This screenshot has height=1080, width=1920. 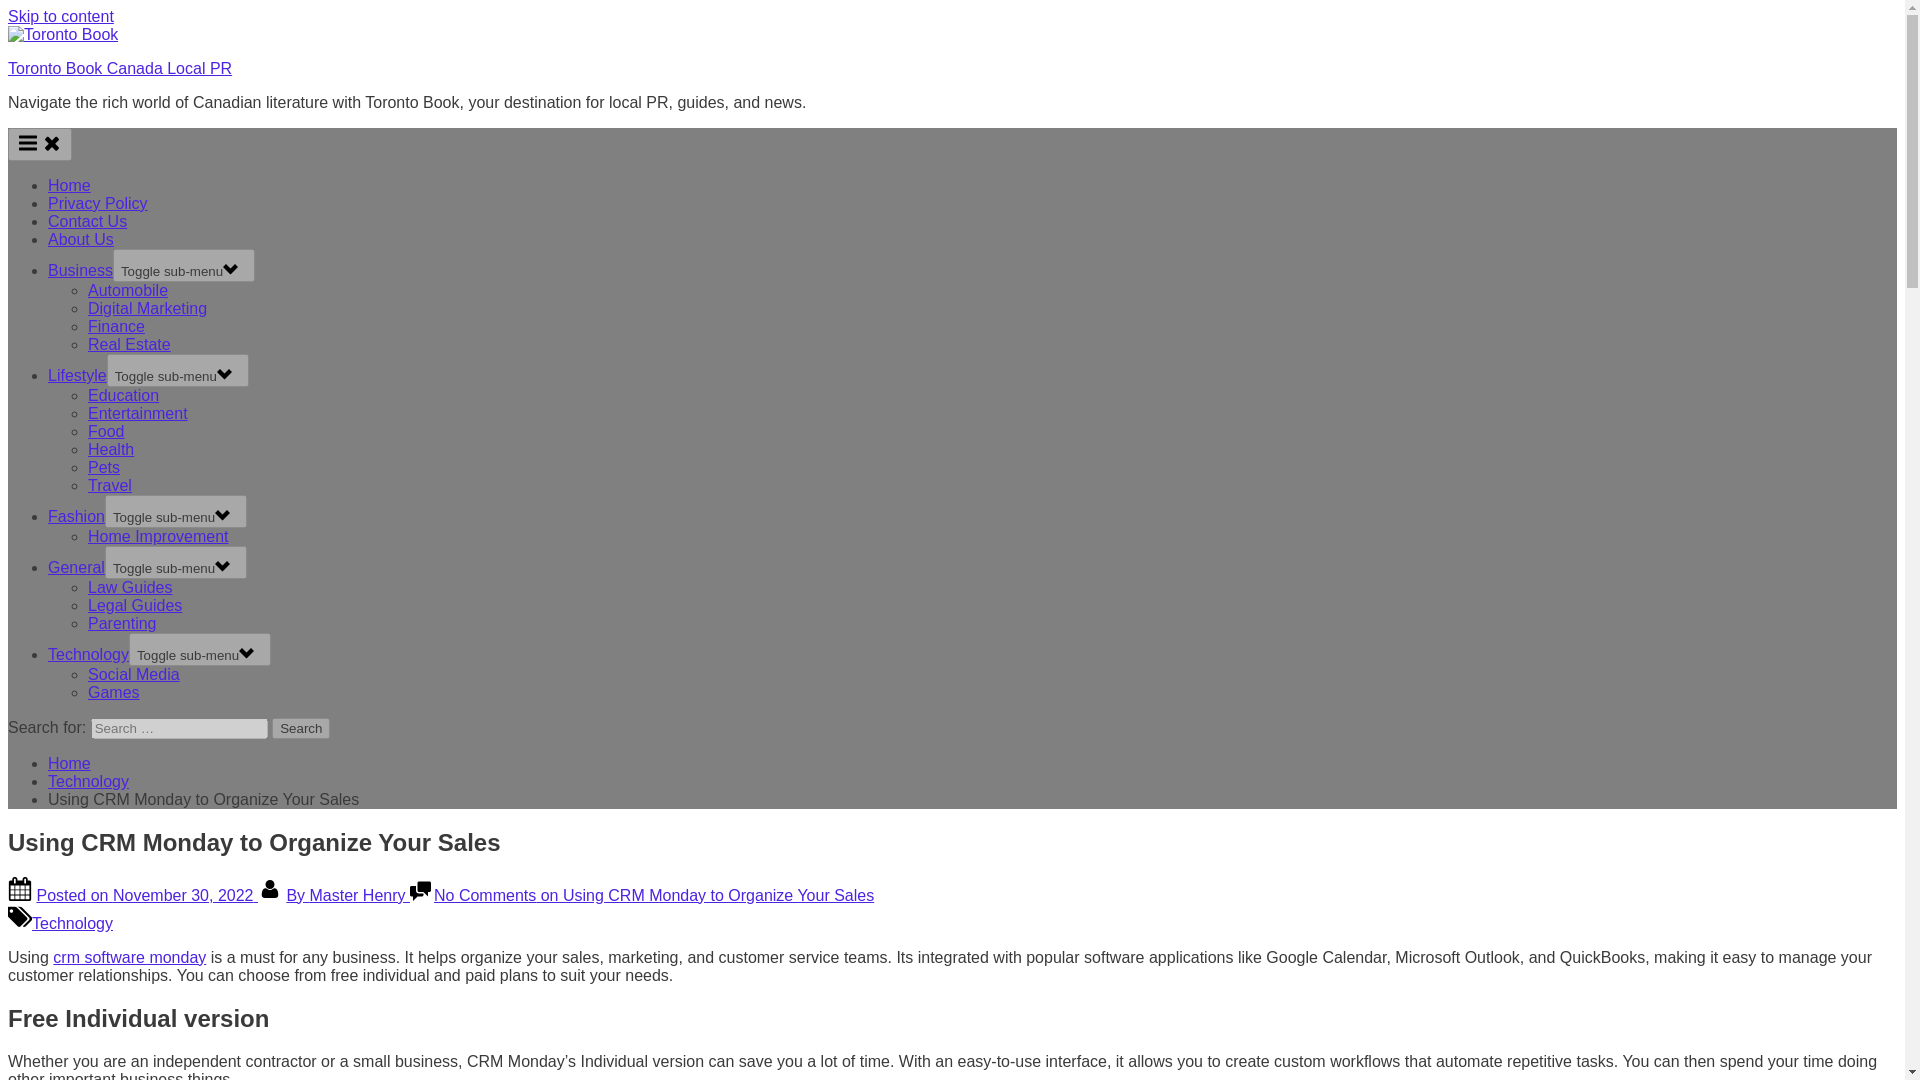 I want to click on Toggle sub-menu, so click(x=176, y=562).